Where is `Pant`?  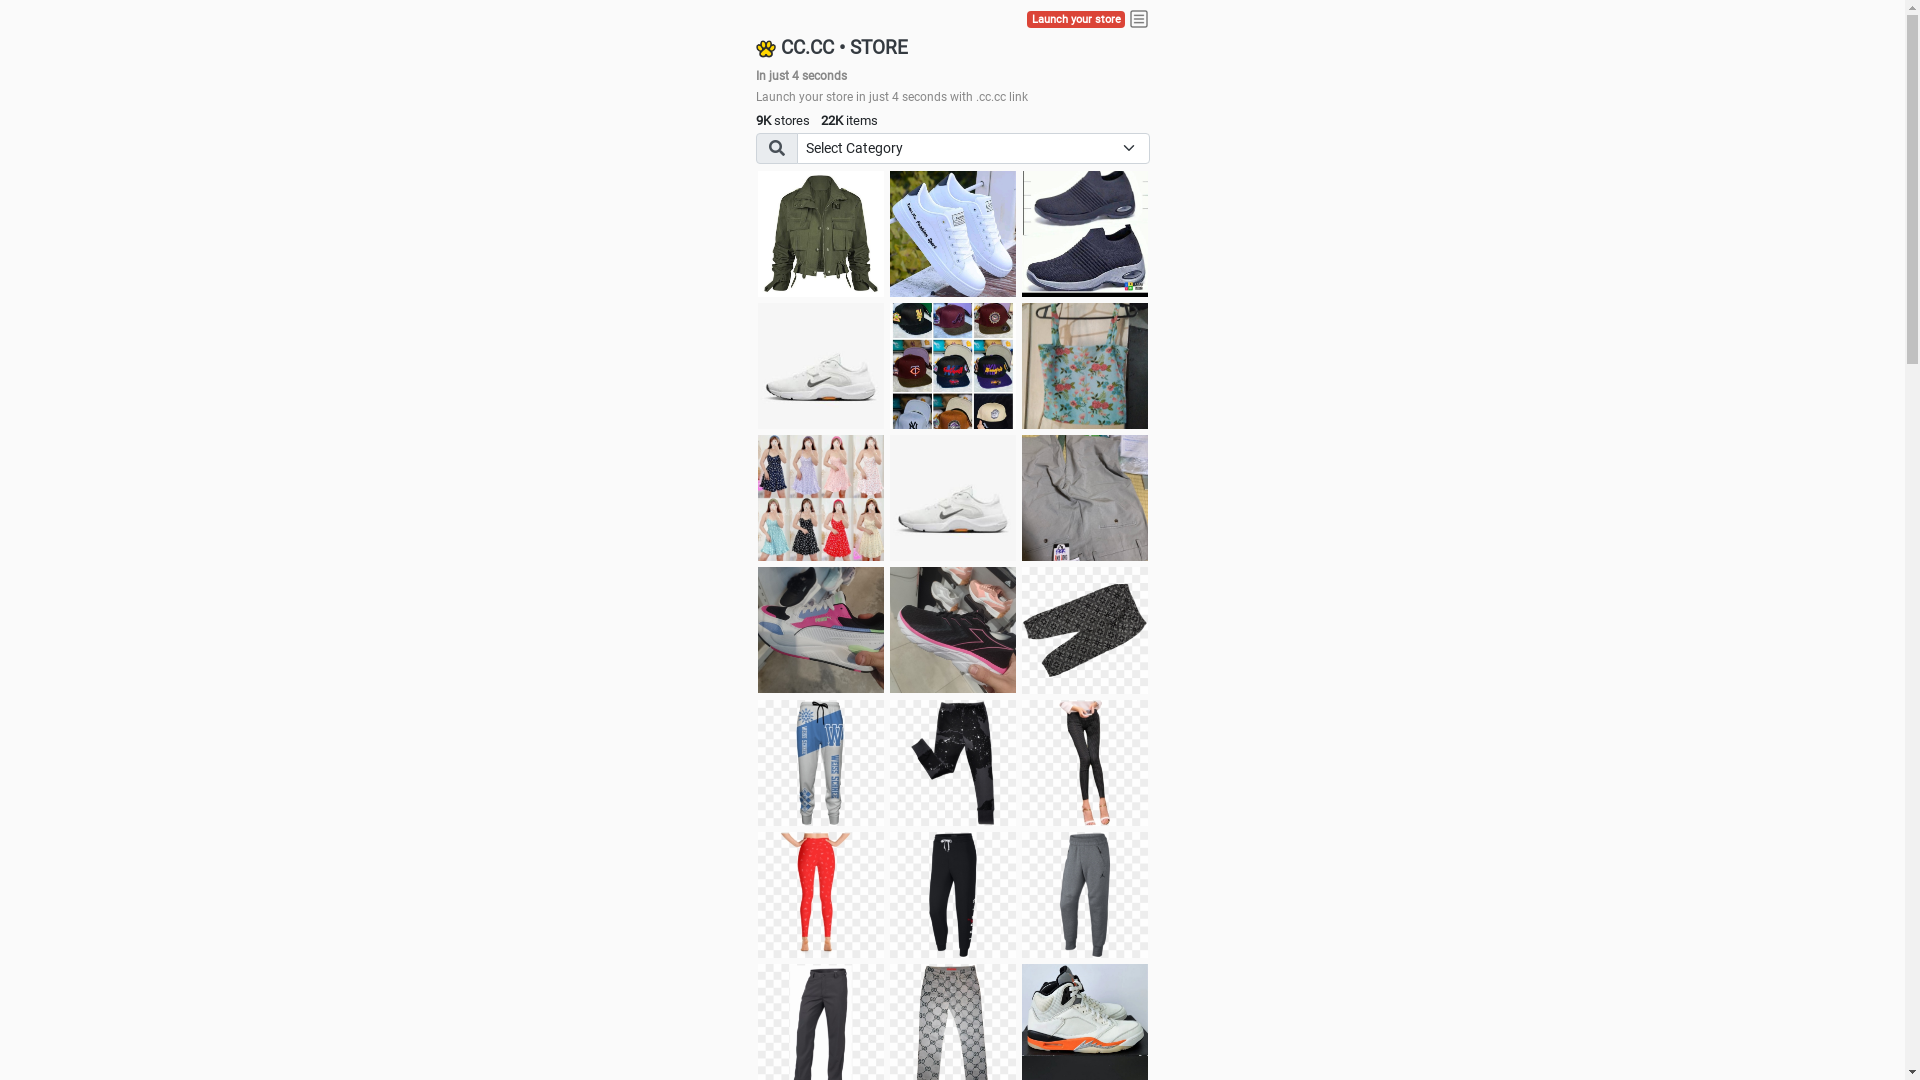 Pant is located at coordinates (821, 763).